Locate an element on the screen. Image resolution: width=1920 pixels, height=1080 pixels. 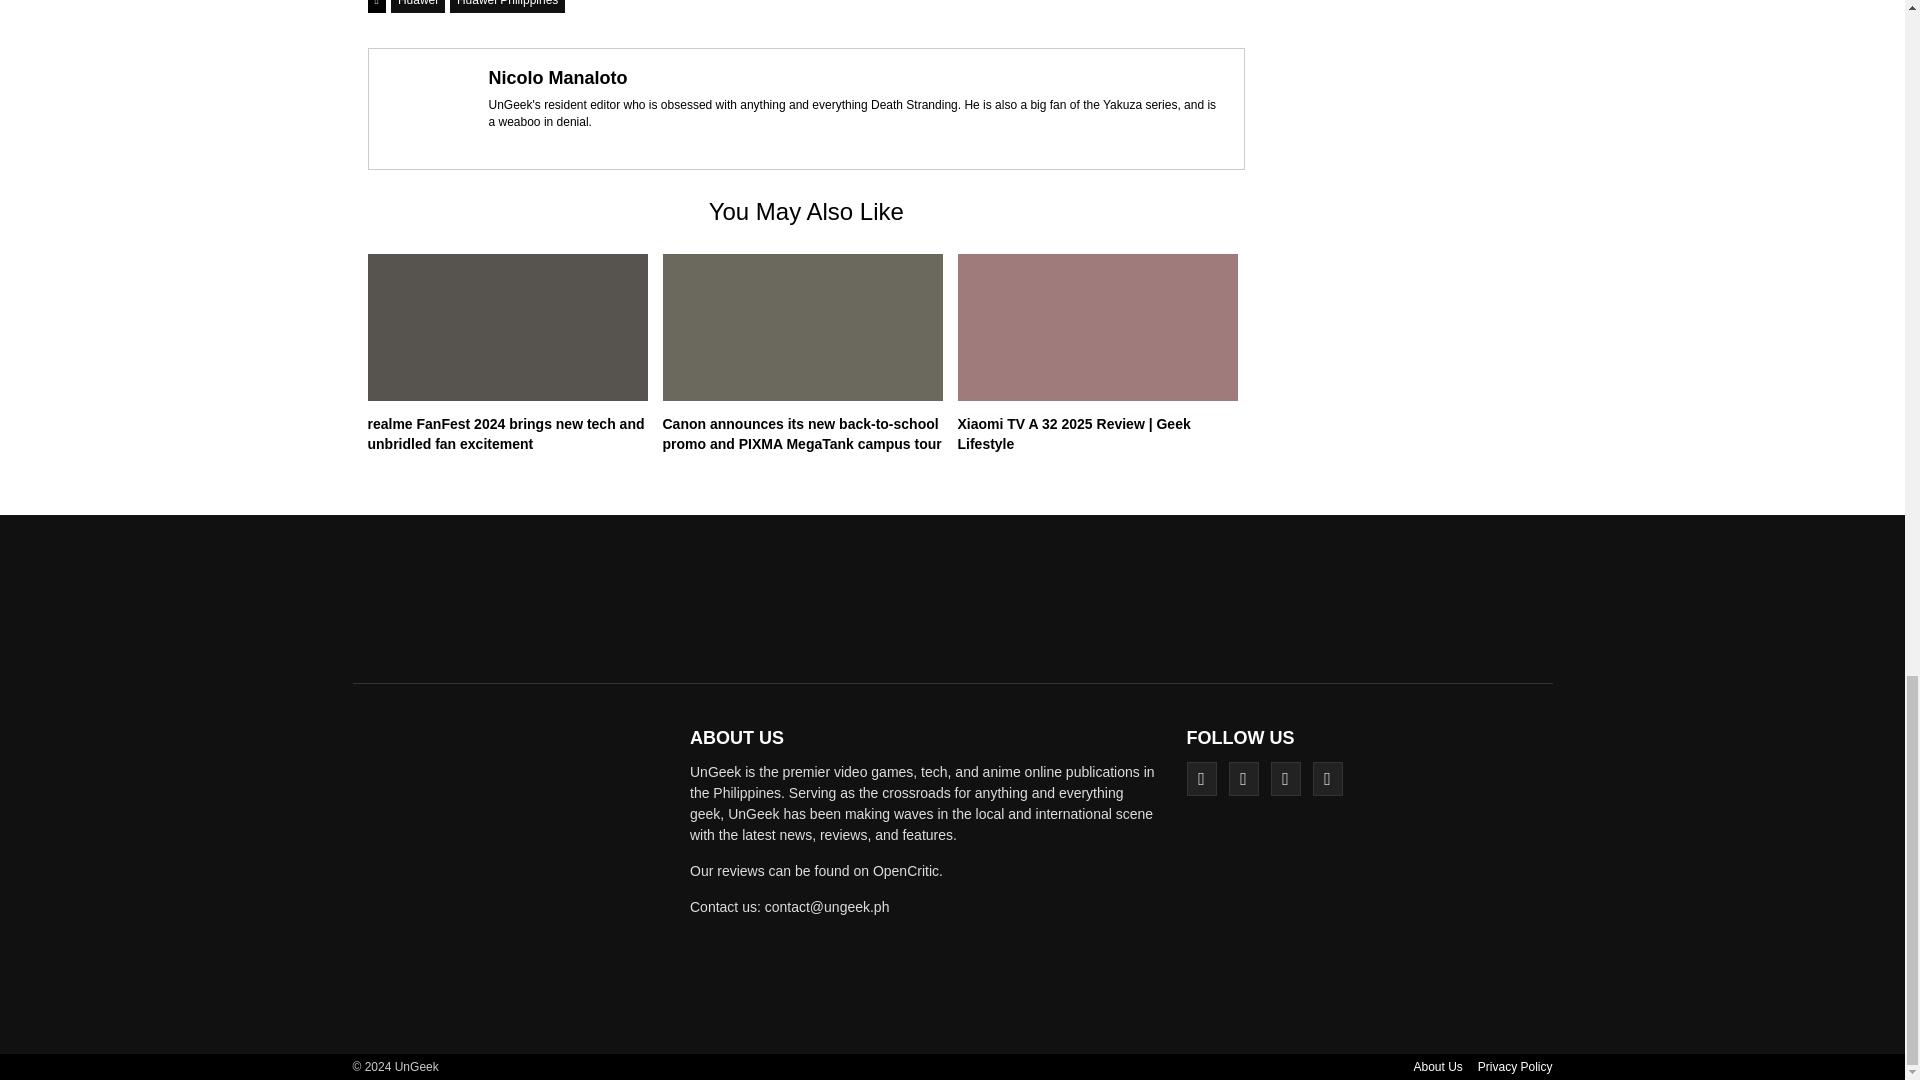
Huawei is located at coordinates (418, 6).